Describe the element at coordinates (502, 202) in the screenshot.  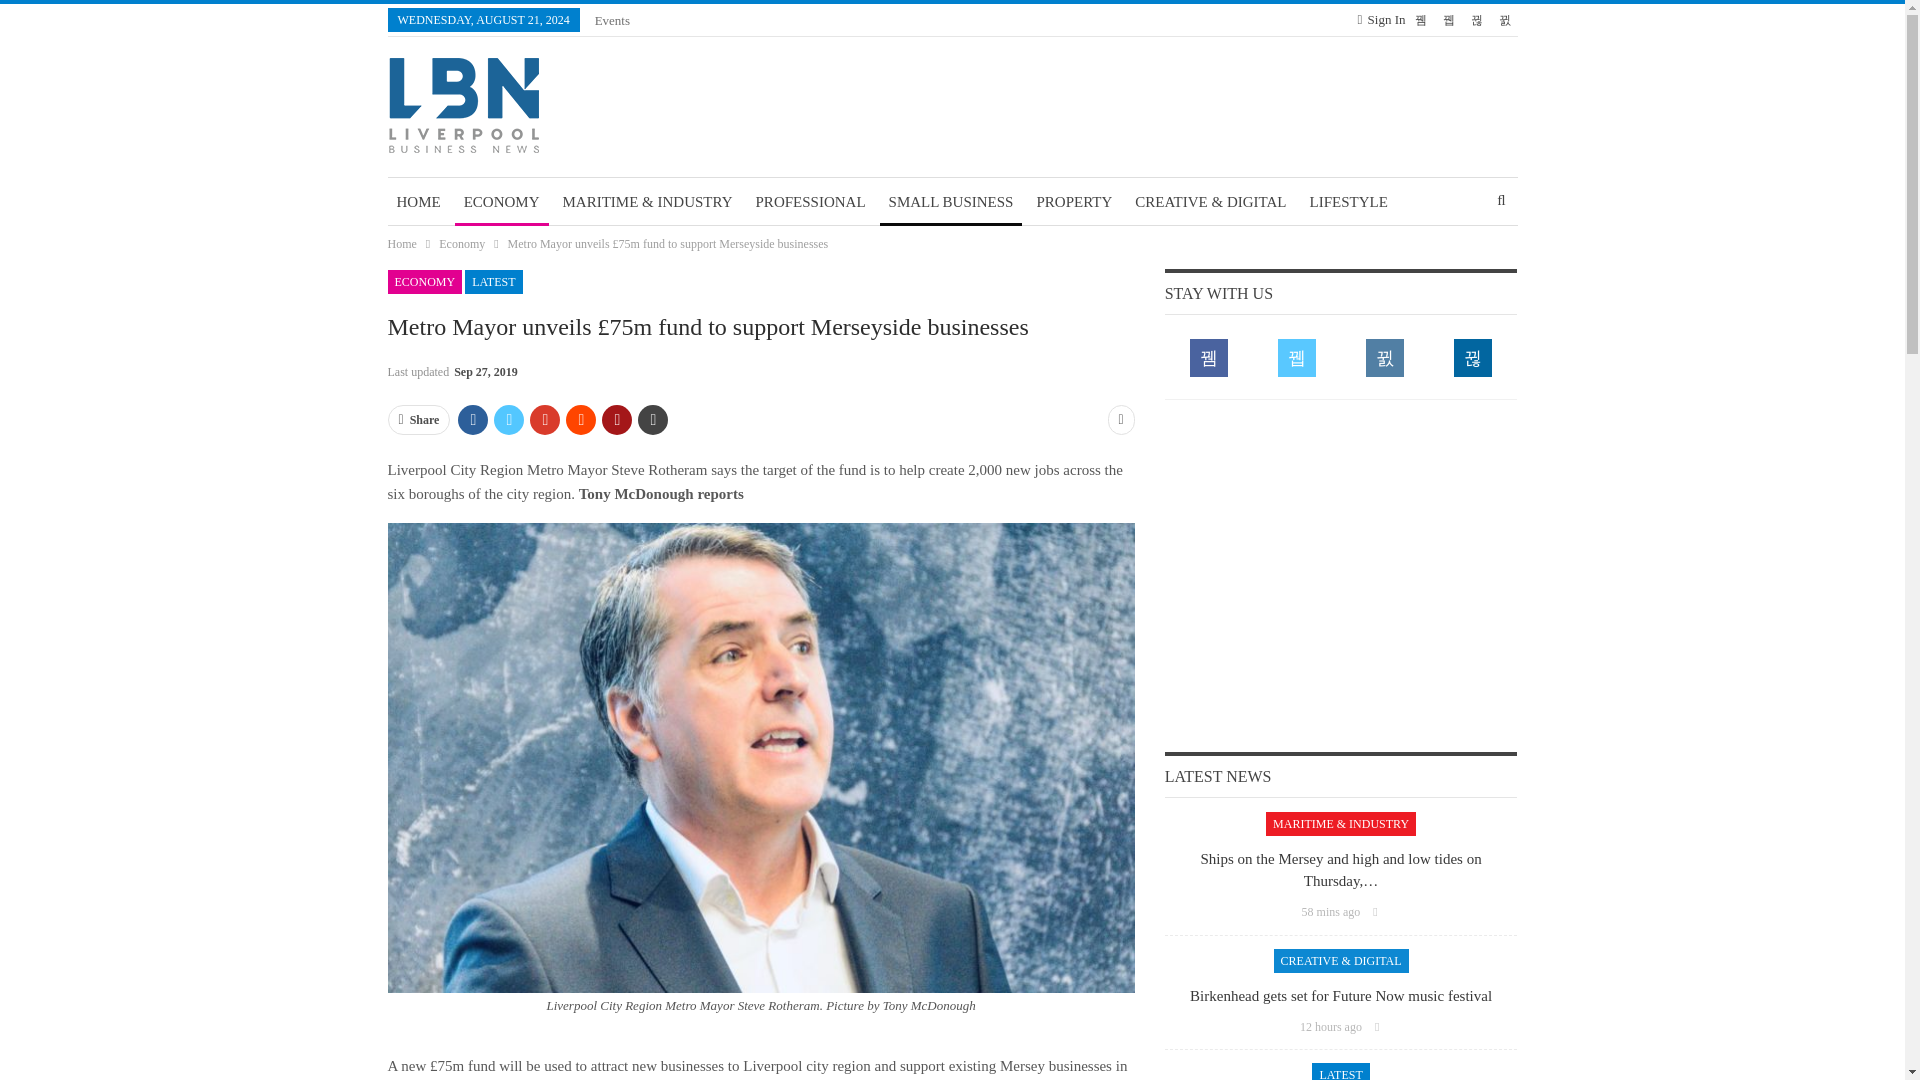
I see `ECONOMY` at that location.